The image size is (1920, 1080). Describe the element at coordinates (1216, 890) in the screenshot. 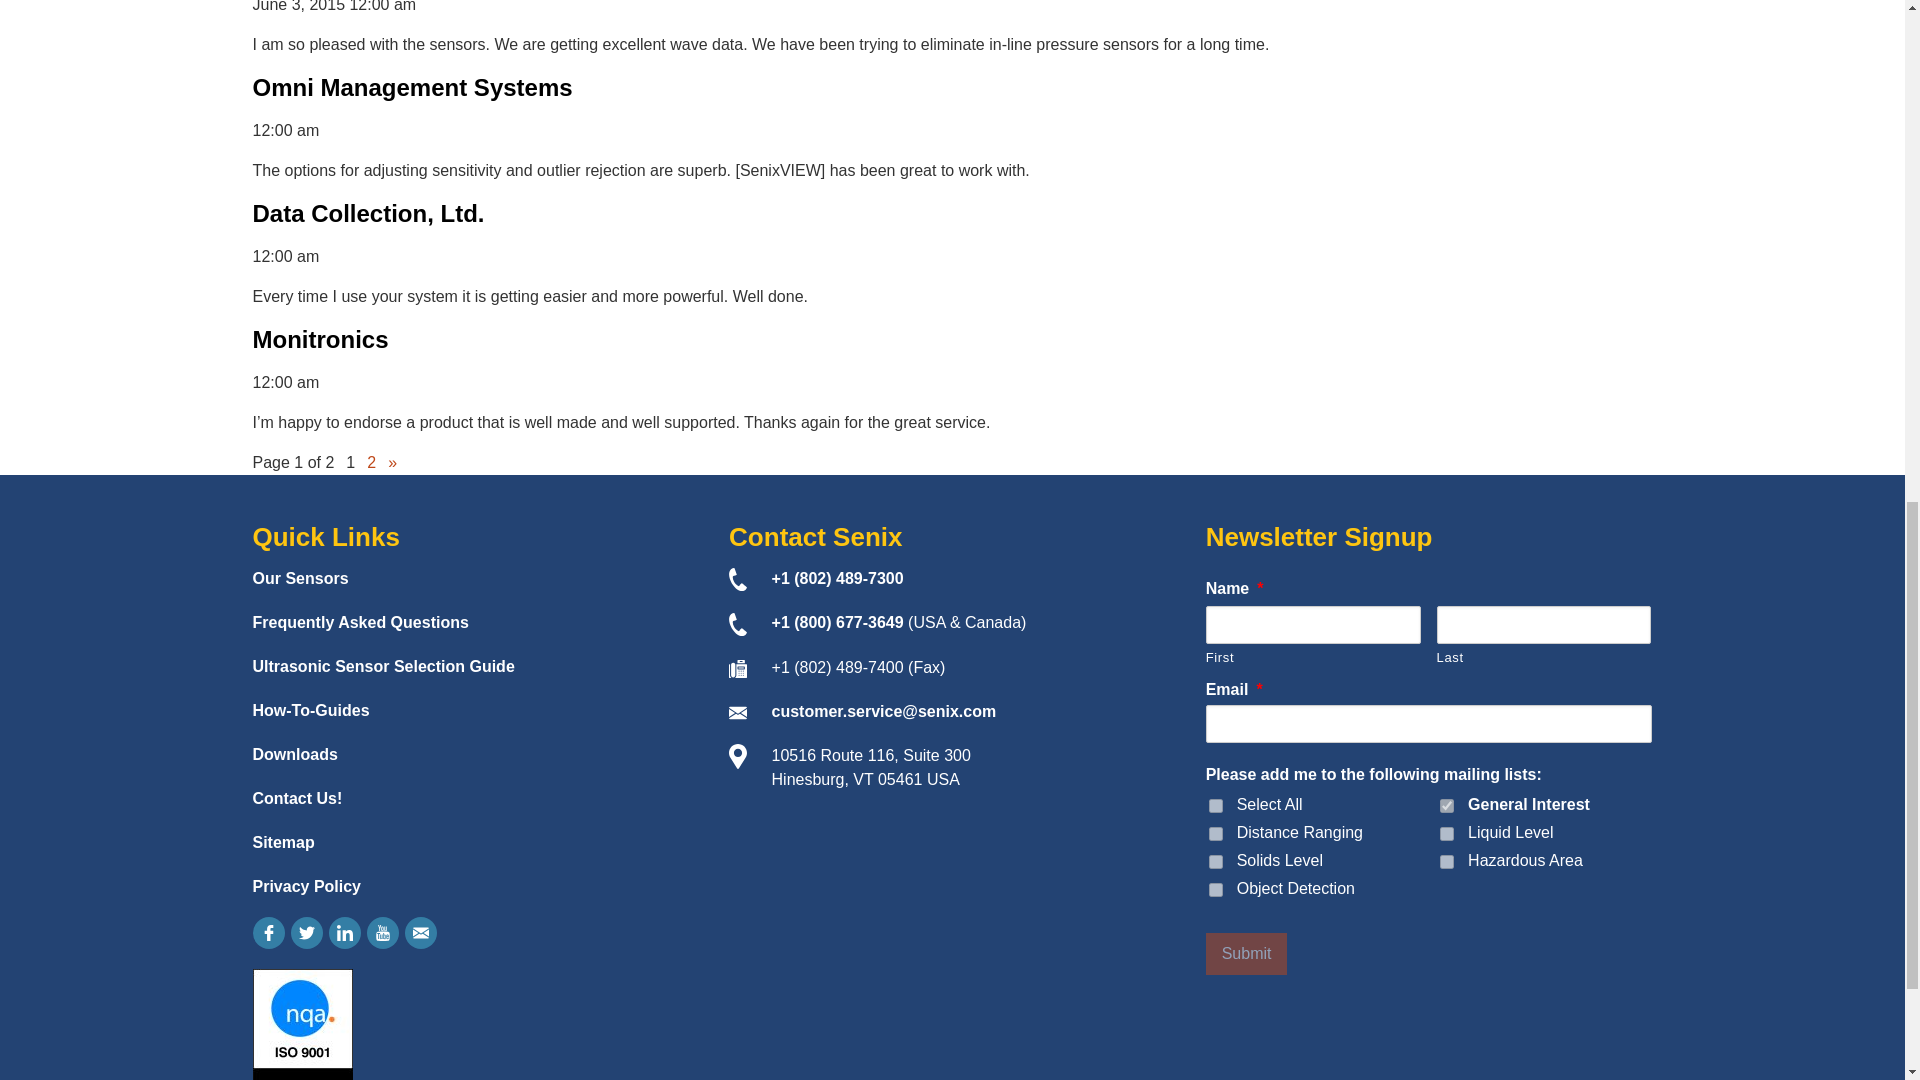

I see `Y` at that location.